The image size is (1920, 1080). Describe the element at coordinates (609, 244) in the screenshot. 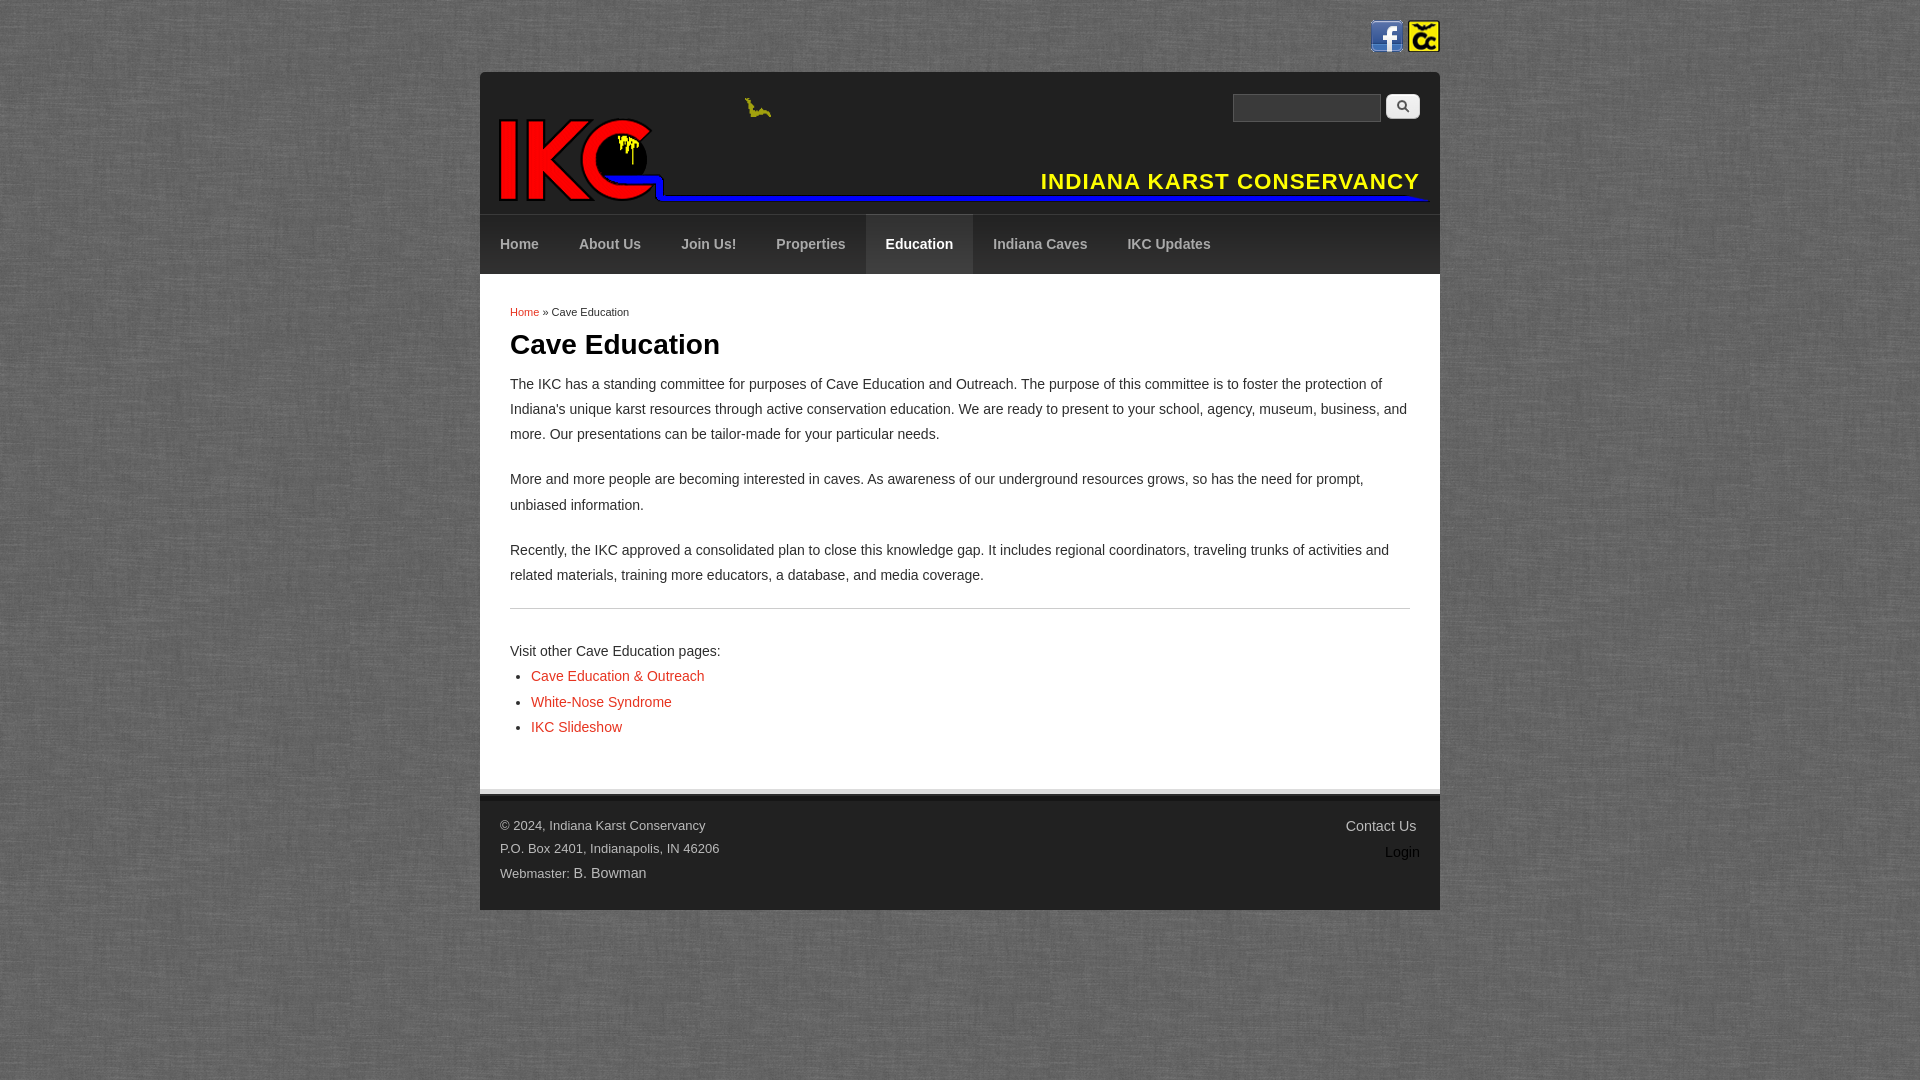

I see `About Us` at that location.